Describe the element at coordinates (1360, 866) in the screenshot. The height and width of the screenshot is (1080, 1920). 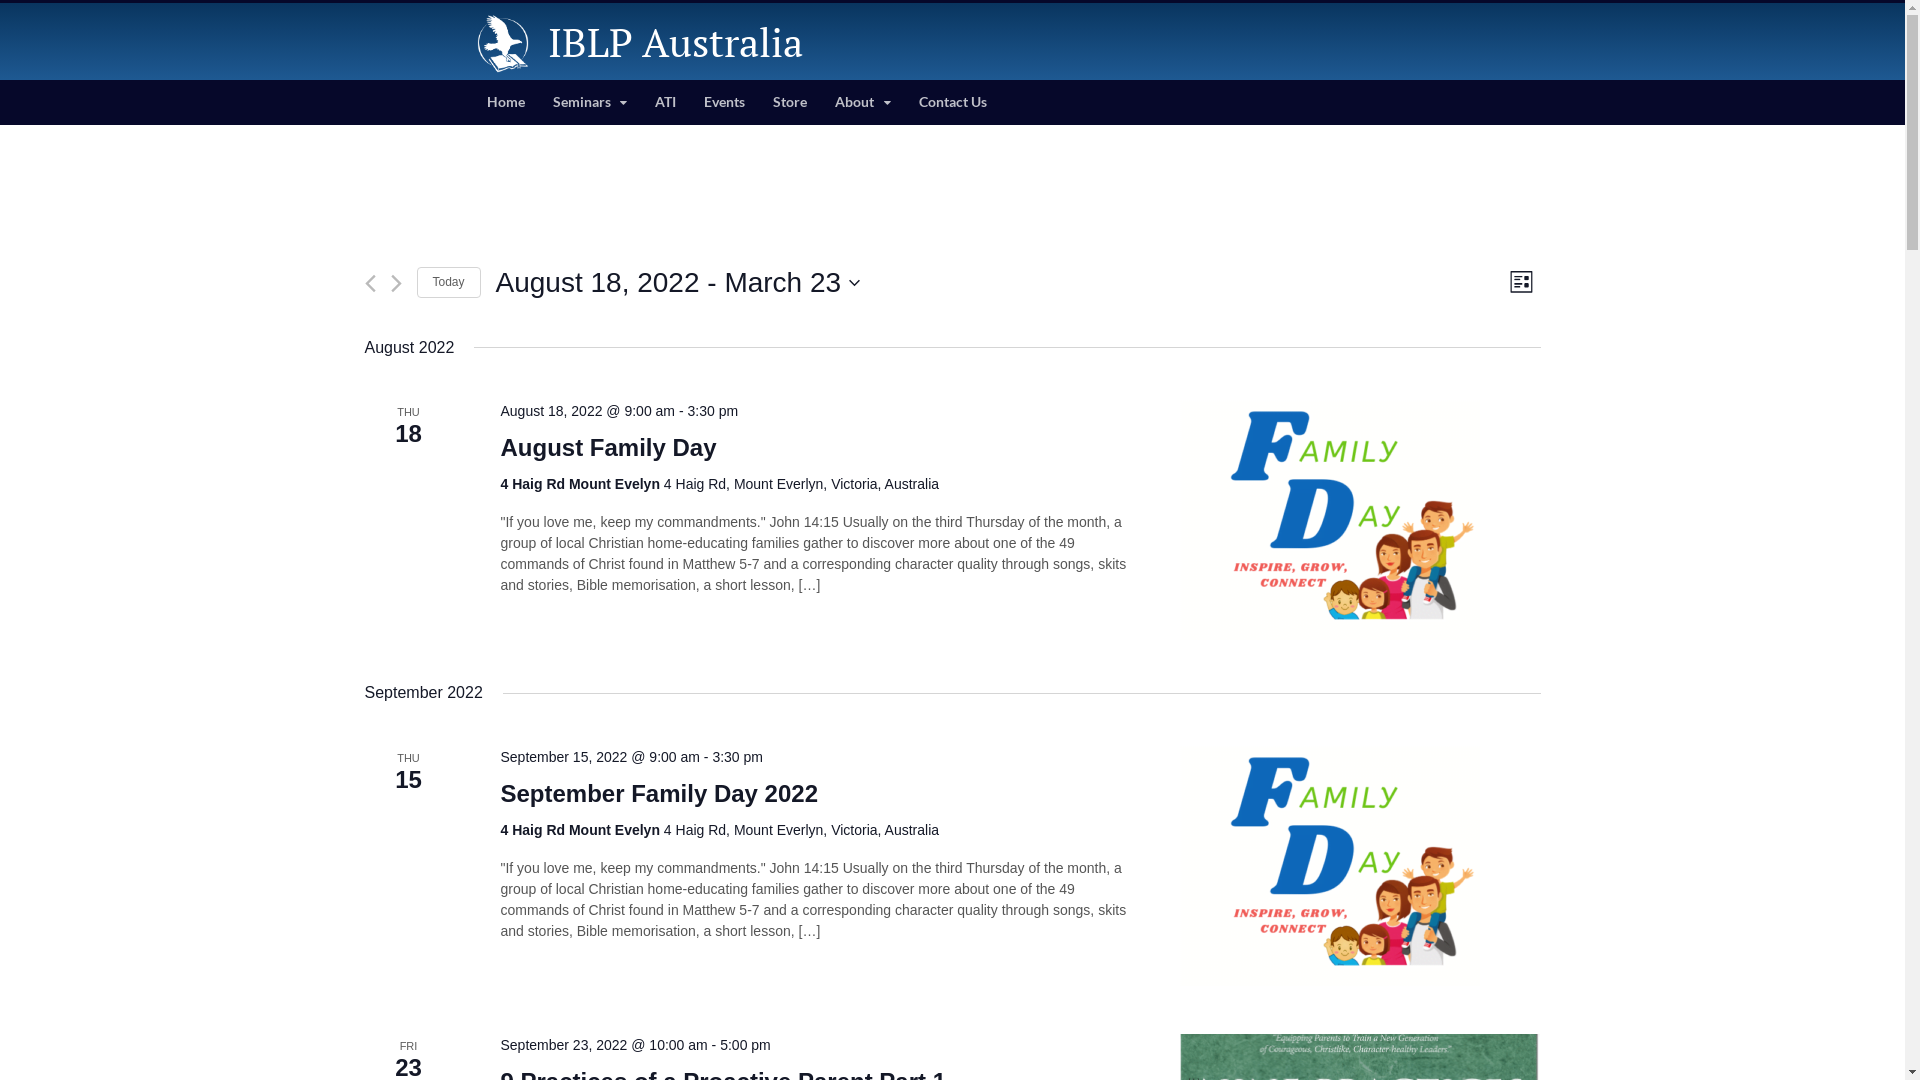
I see `September Family Day 2022` at that location.